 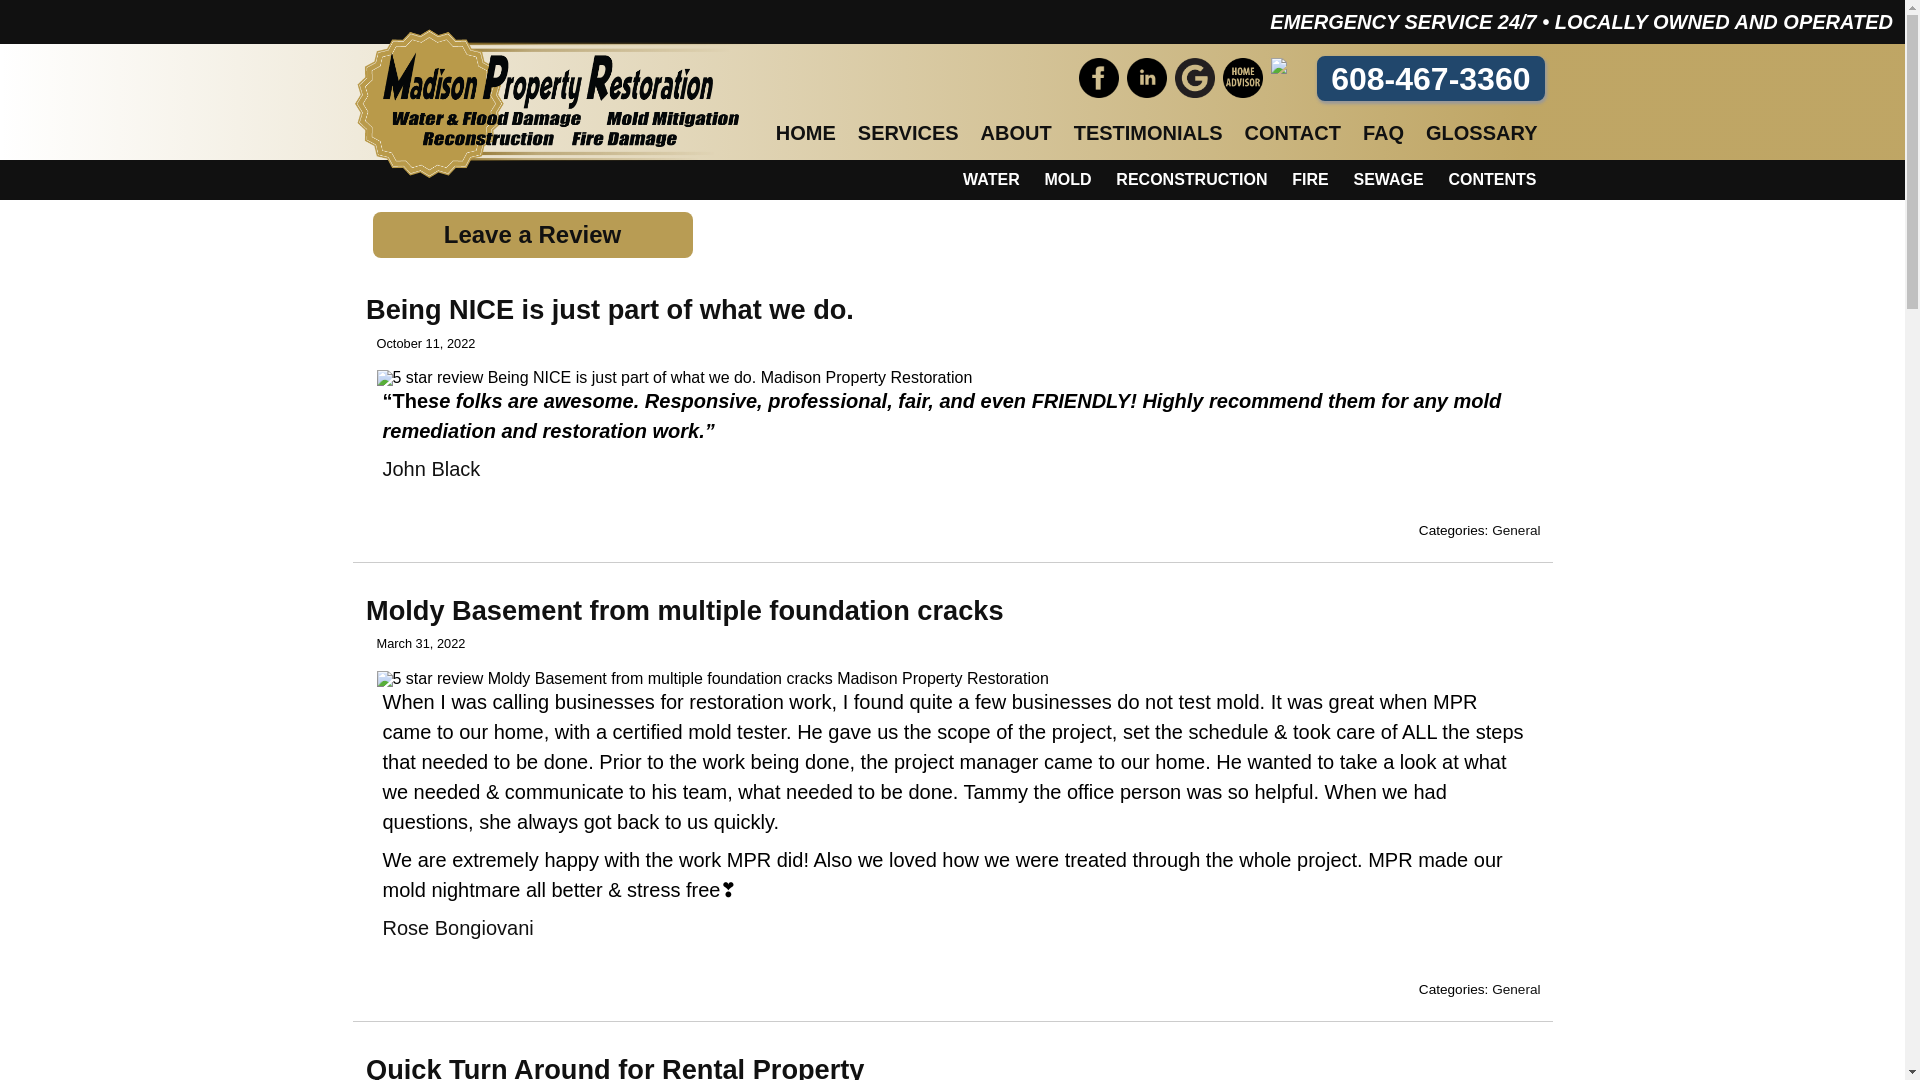 I want to click on Moldy Basement from multiple foundation cracks, so click(x=685, y=610).